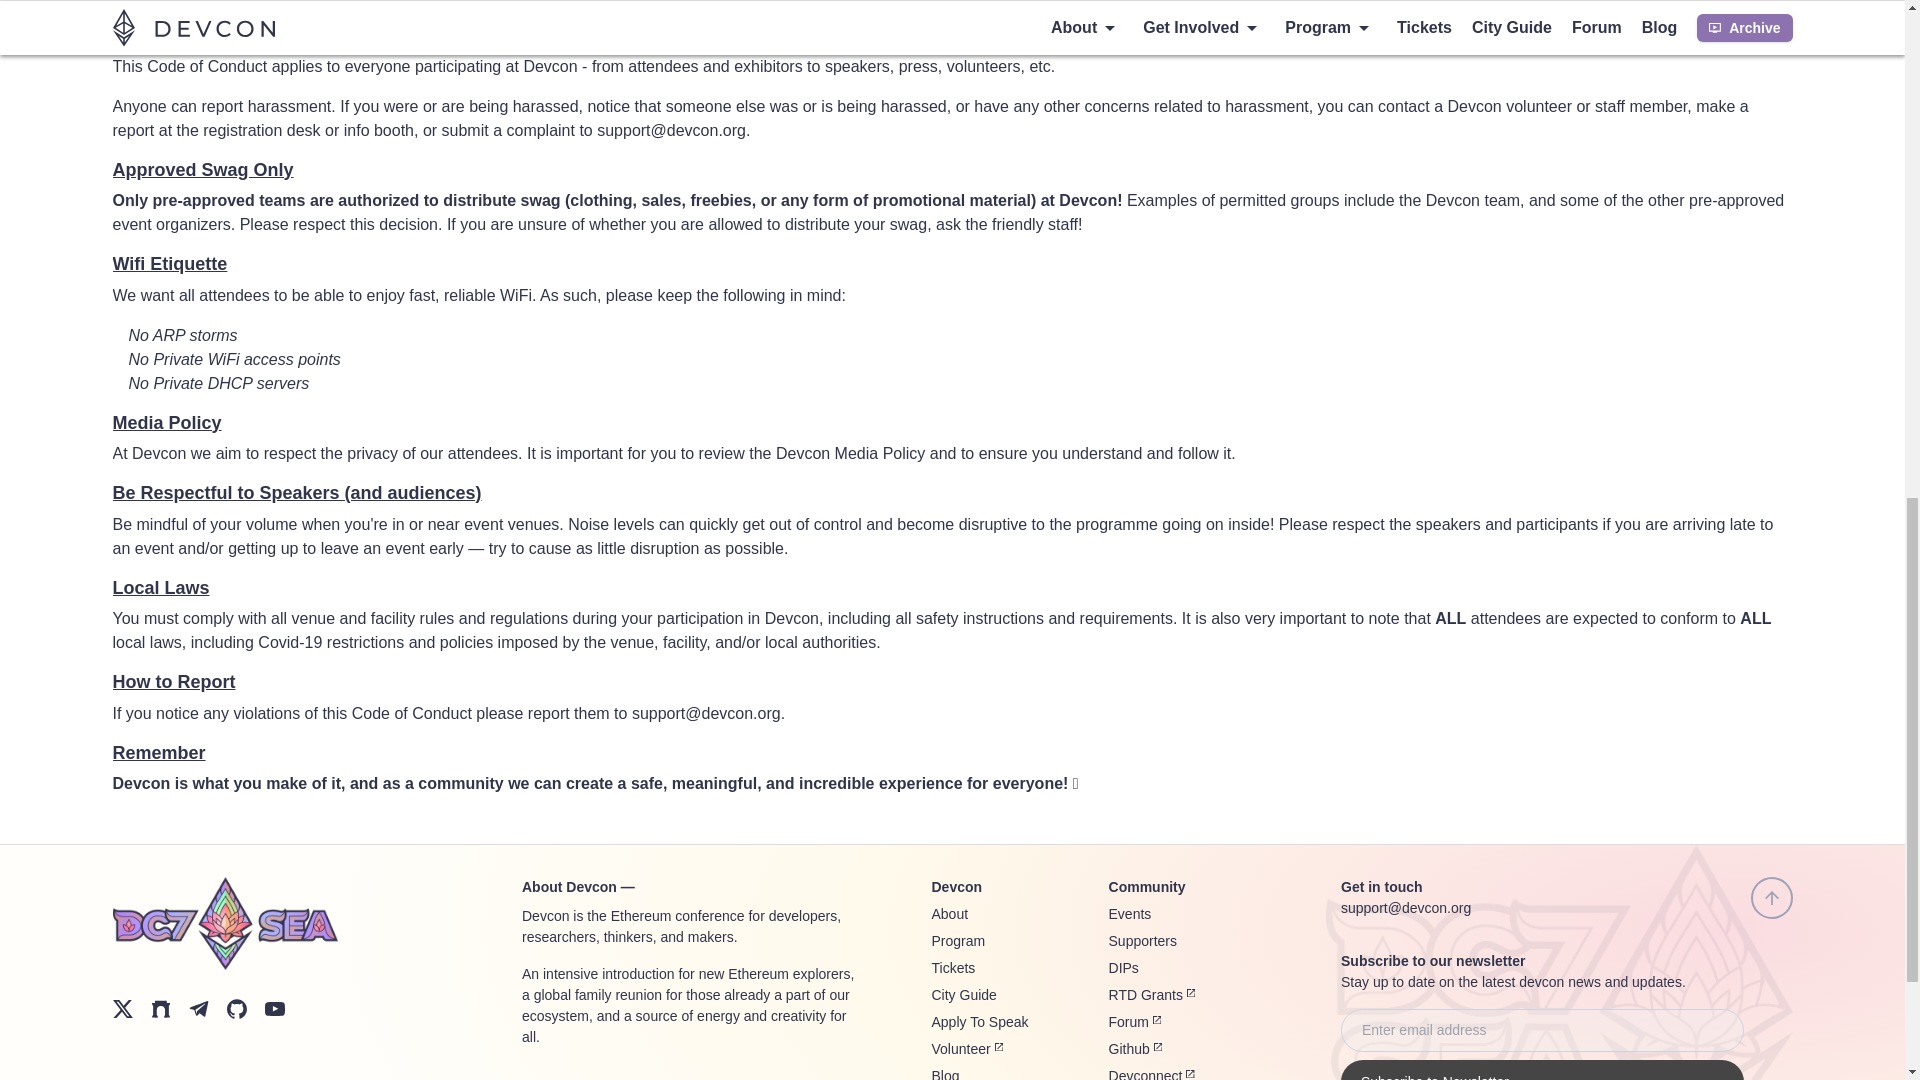 Image resolution: width=1920 pixels, height=1080 pixels. What do you see at coordinates (1124, 968) in the screenshot?
I see `DIPs` at bounding box center [1124, 968].